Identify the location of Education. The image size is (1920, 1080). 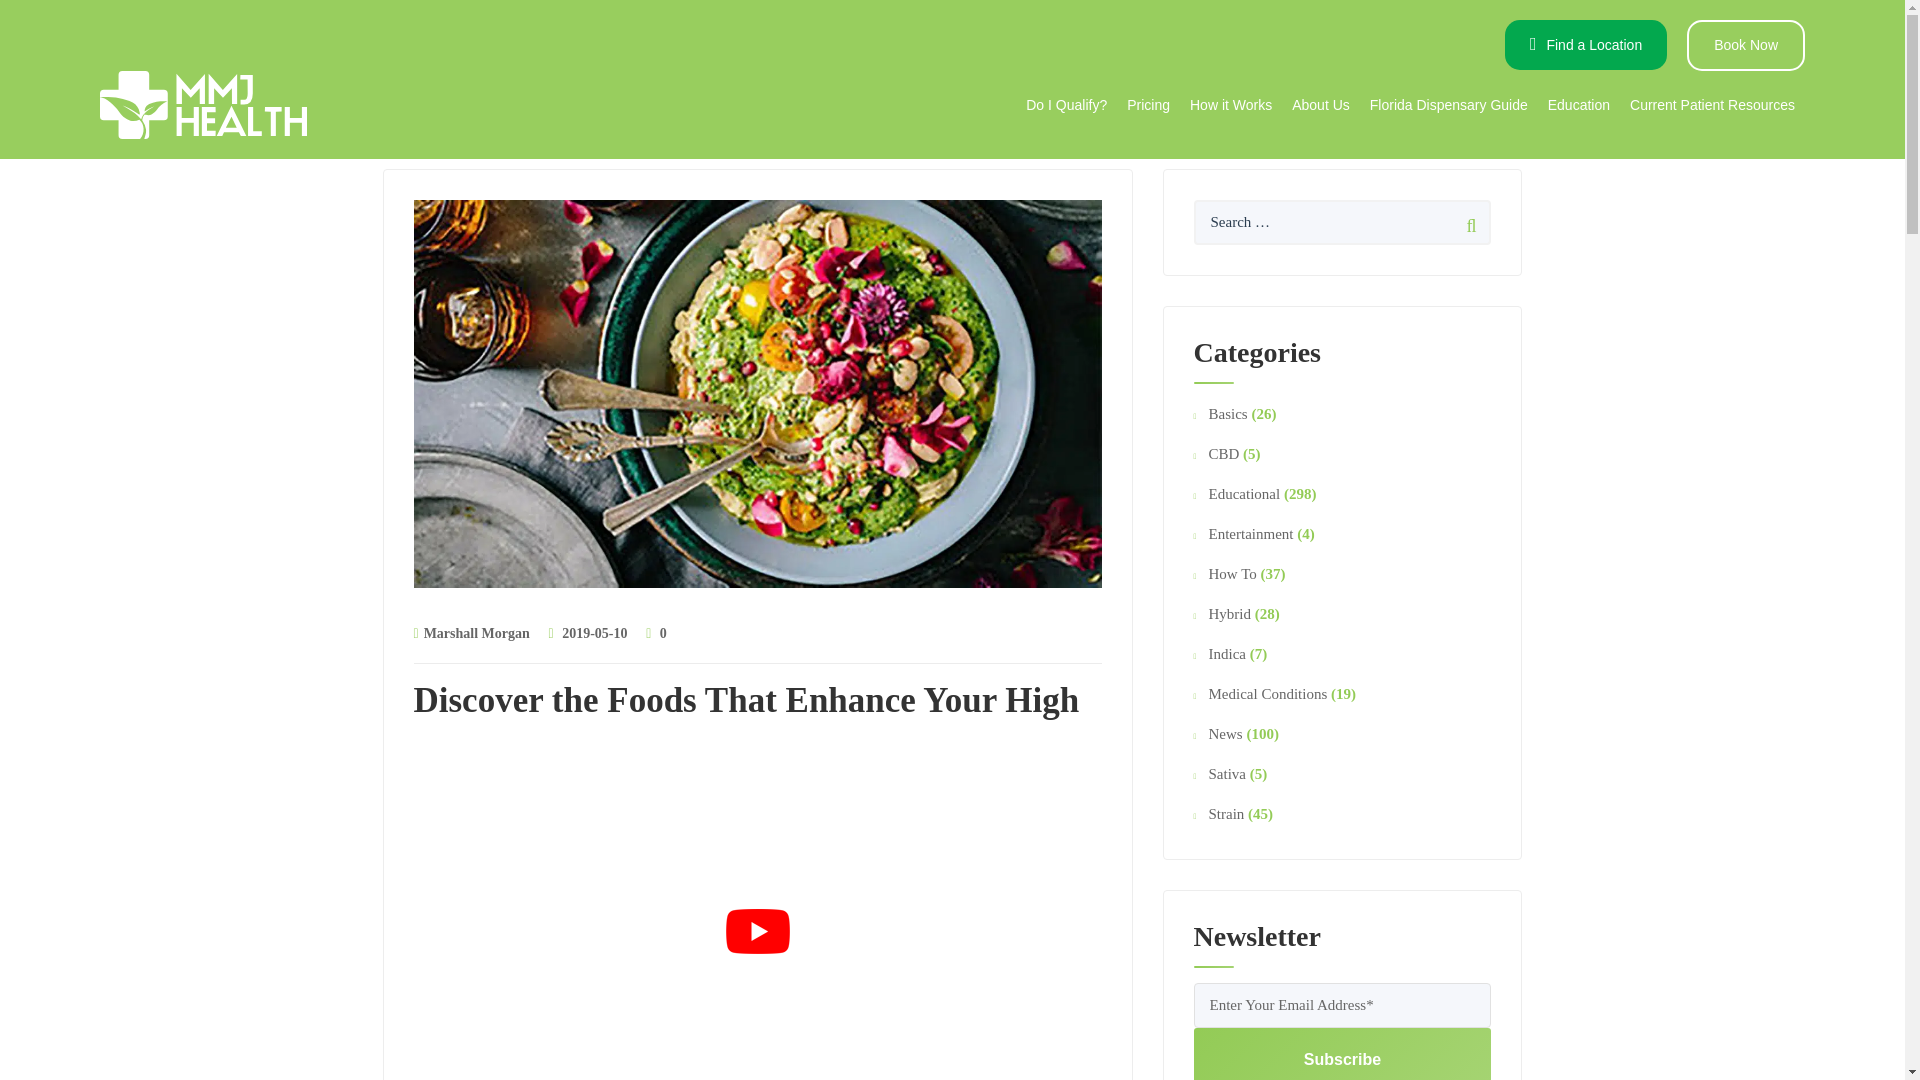
(1578, 104).